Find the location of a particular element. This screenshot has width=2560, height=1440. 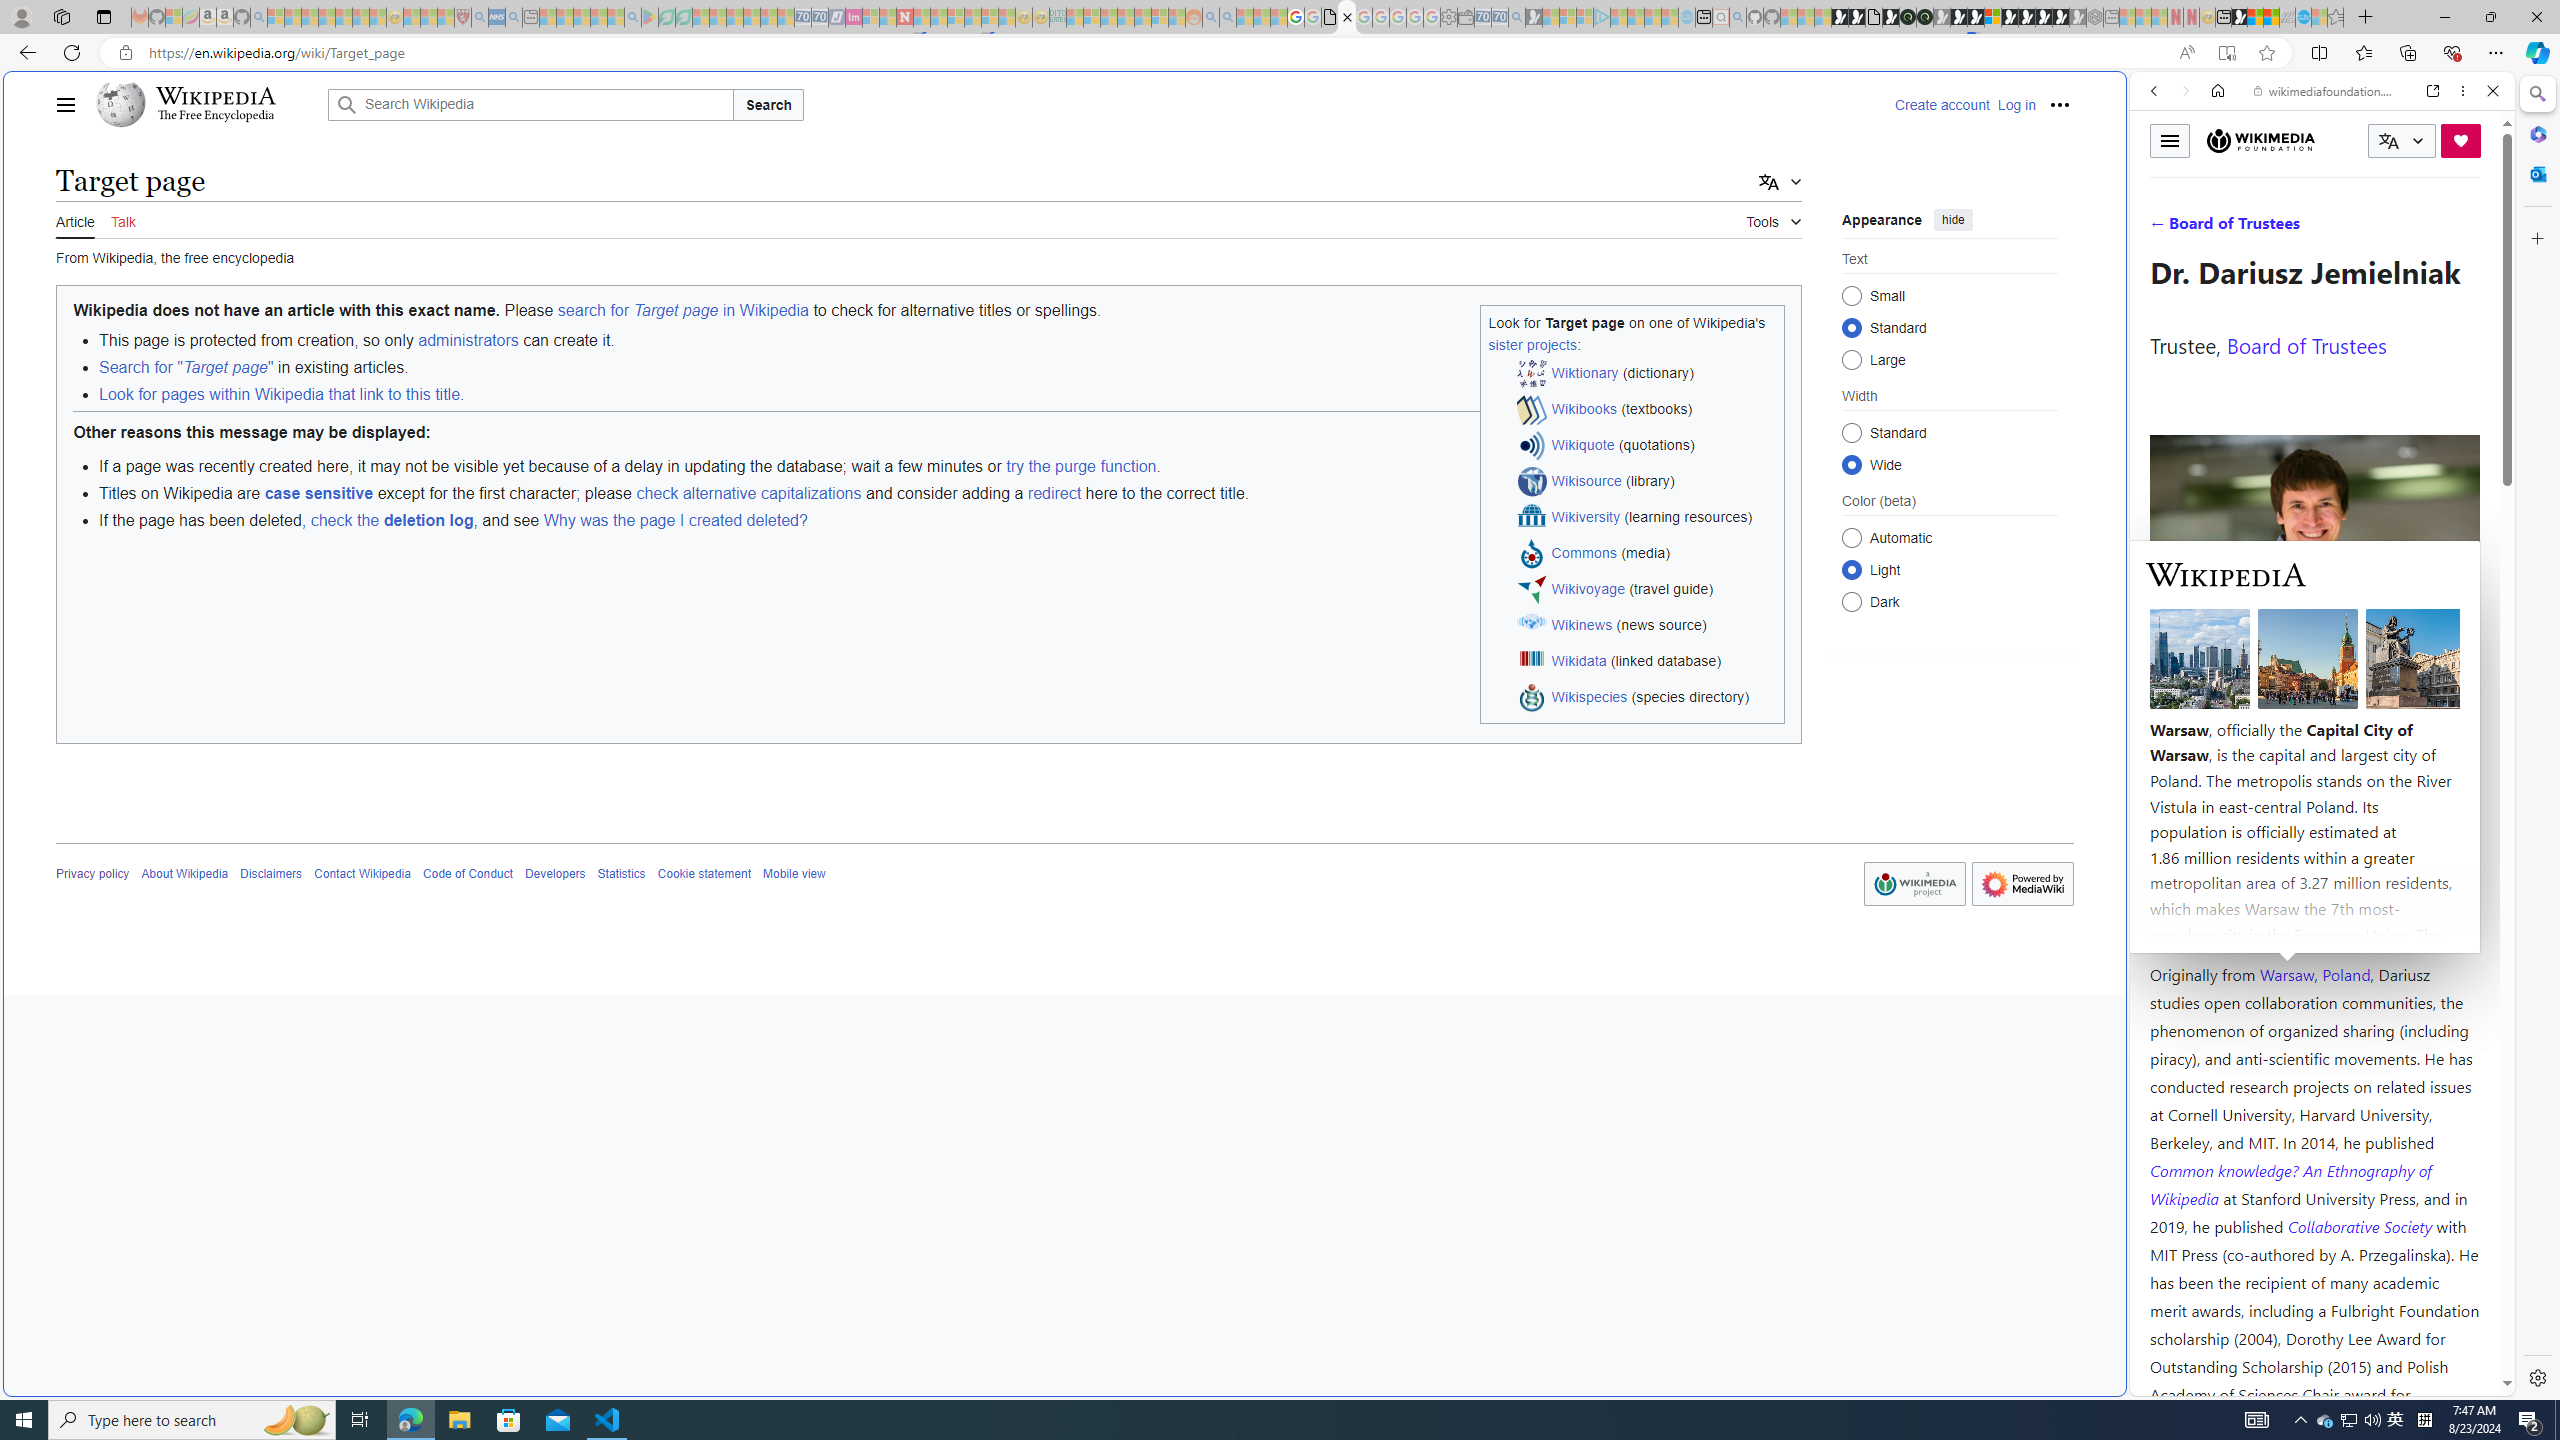

Wikimedia Foundation is located at coordinates (2261, 140).